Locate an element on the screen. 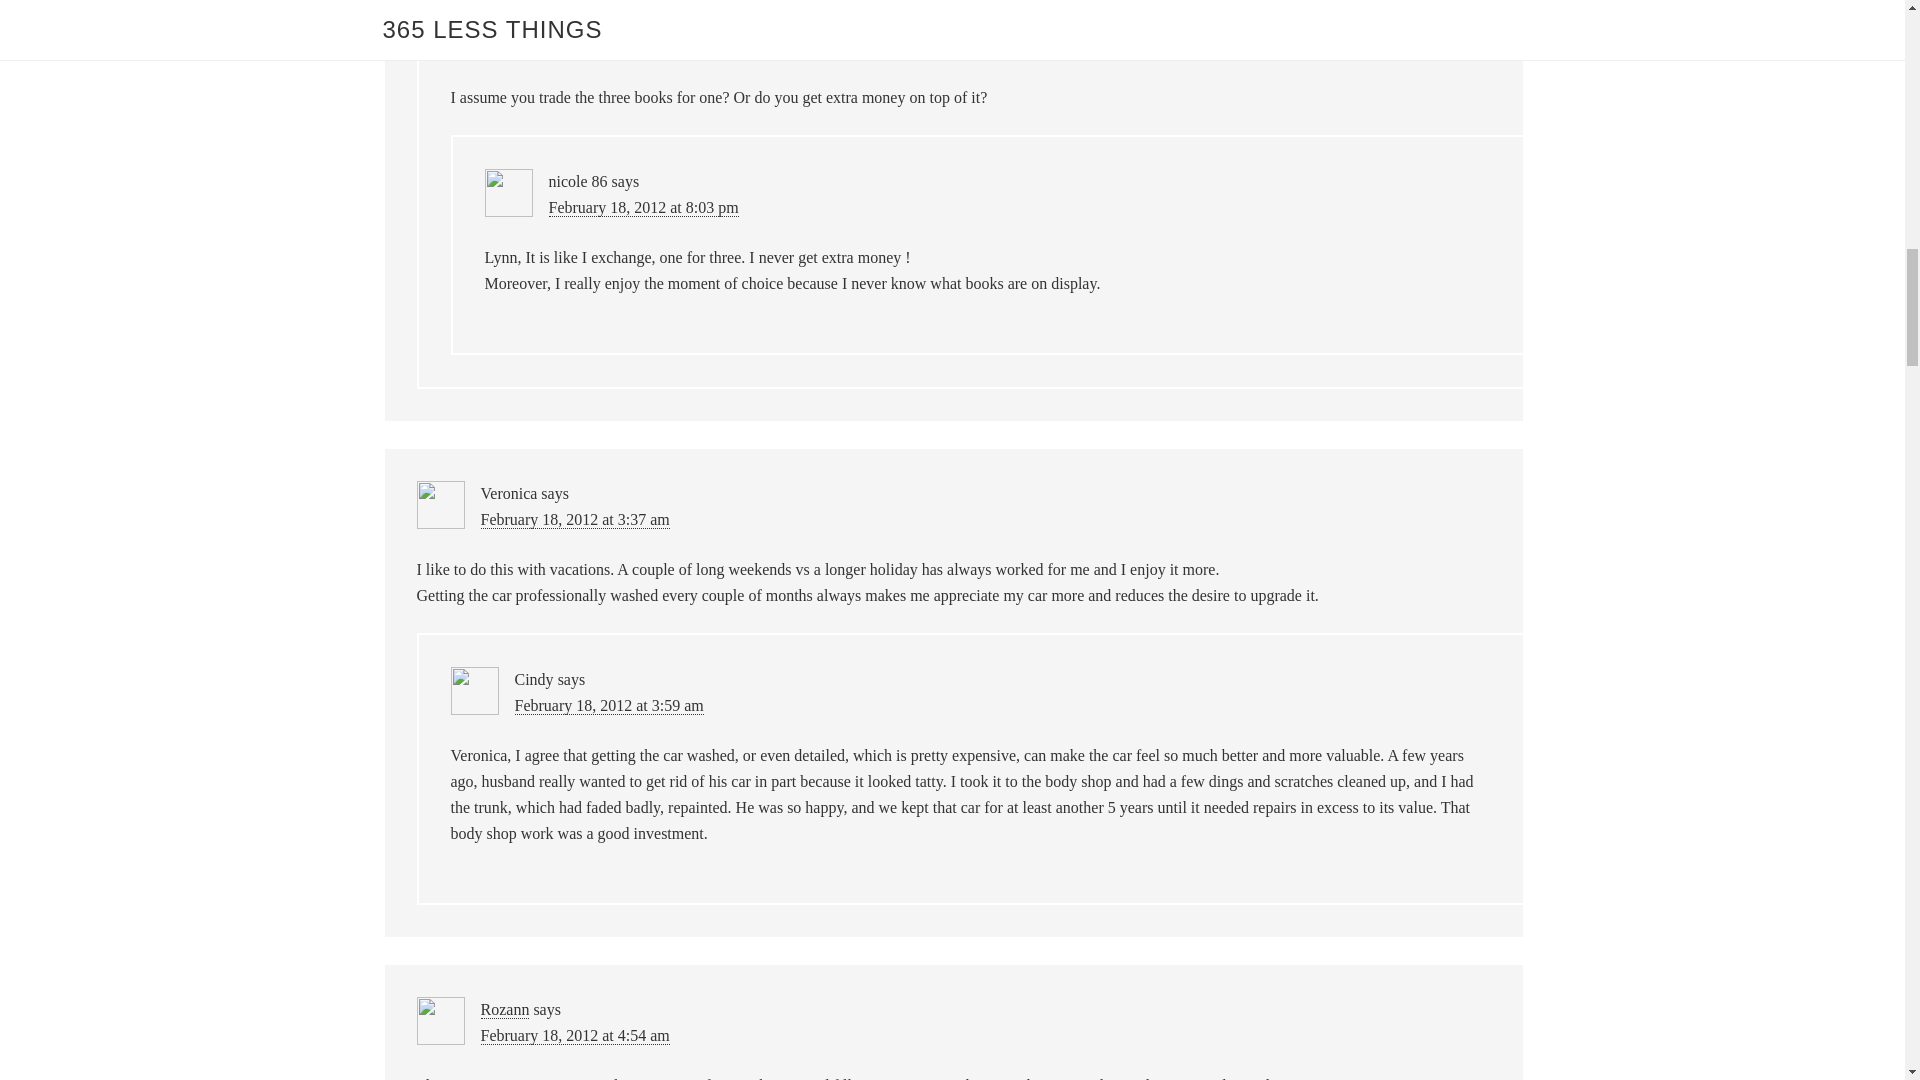  February 18, 2012 at 3:15 pm is located at coordinates (609, 48).